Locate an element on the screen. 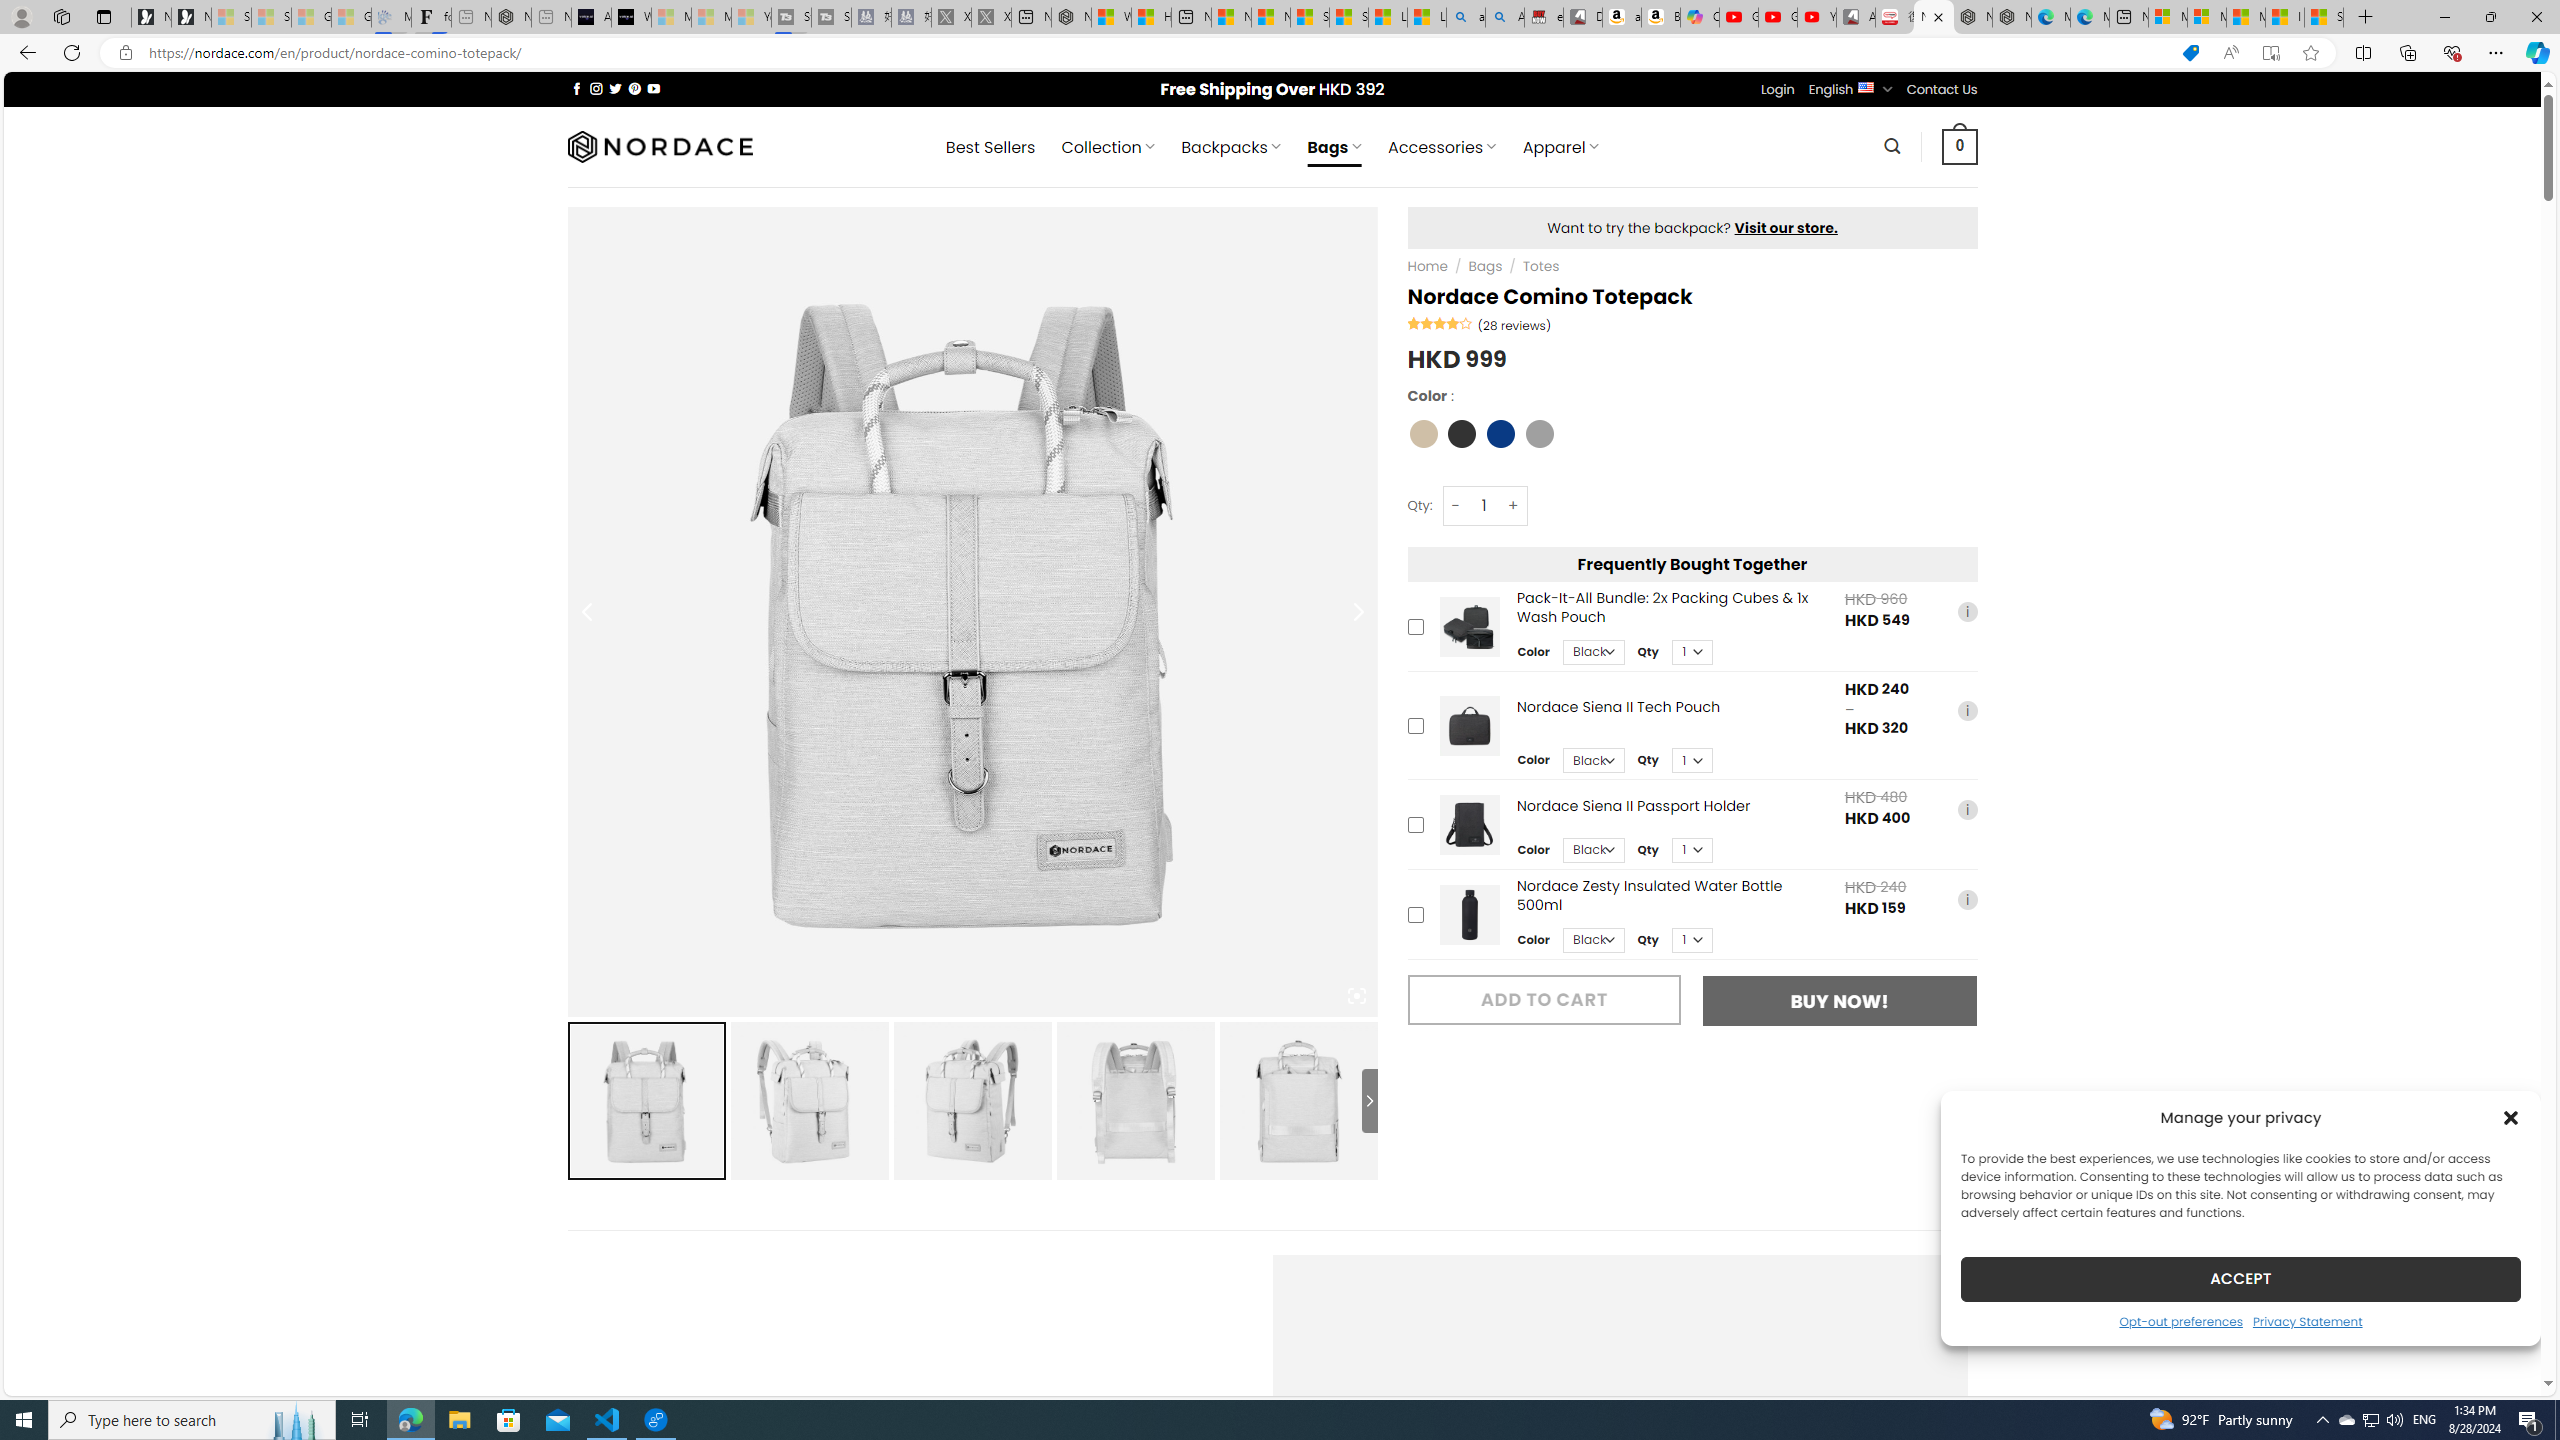 The height and width of the screenshot is (1440, 2560). Class: iconic-woothumbs-fullscreen is located at coordinates (1356, 996).